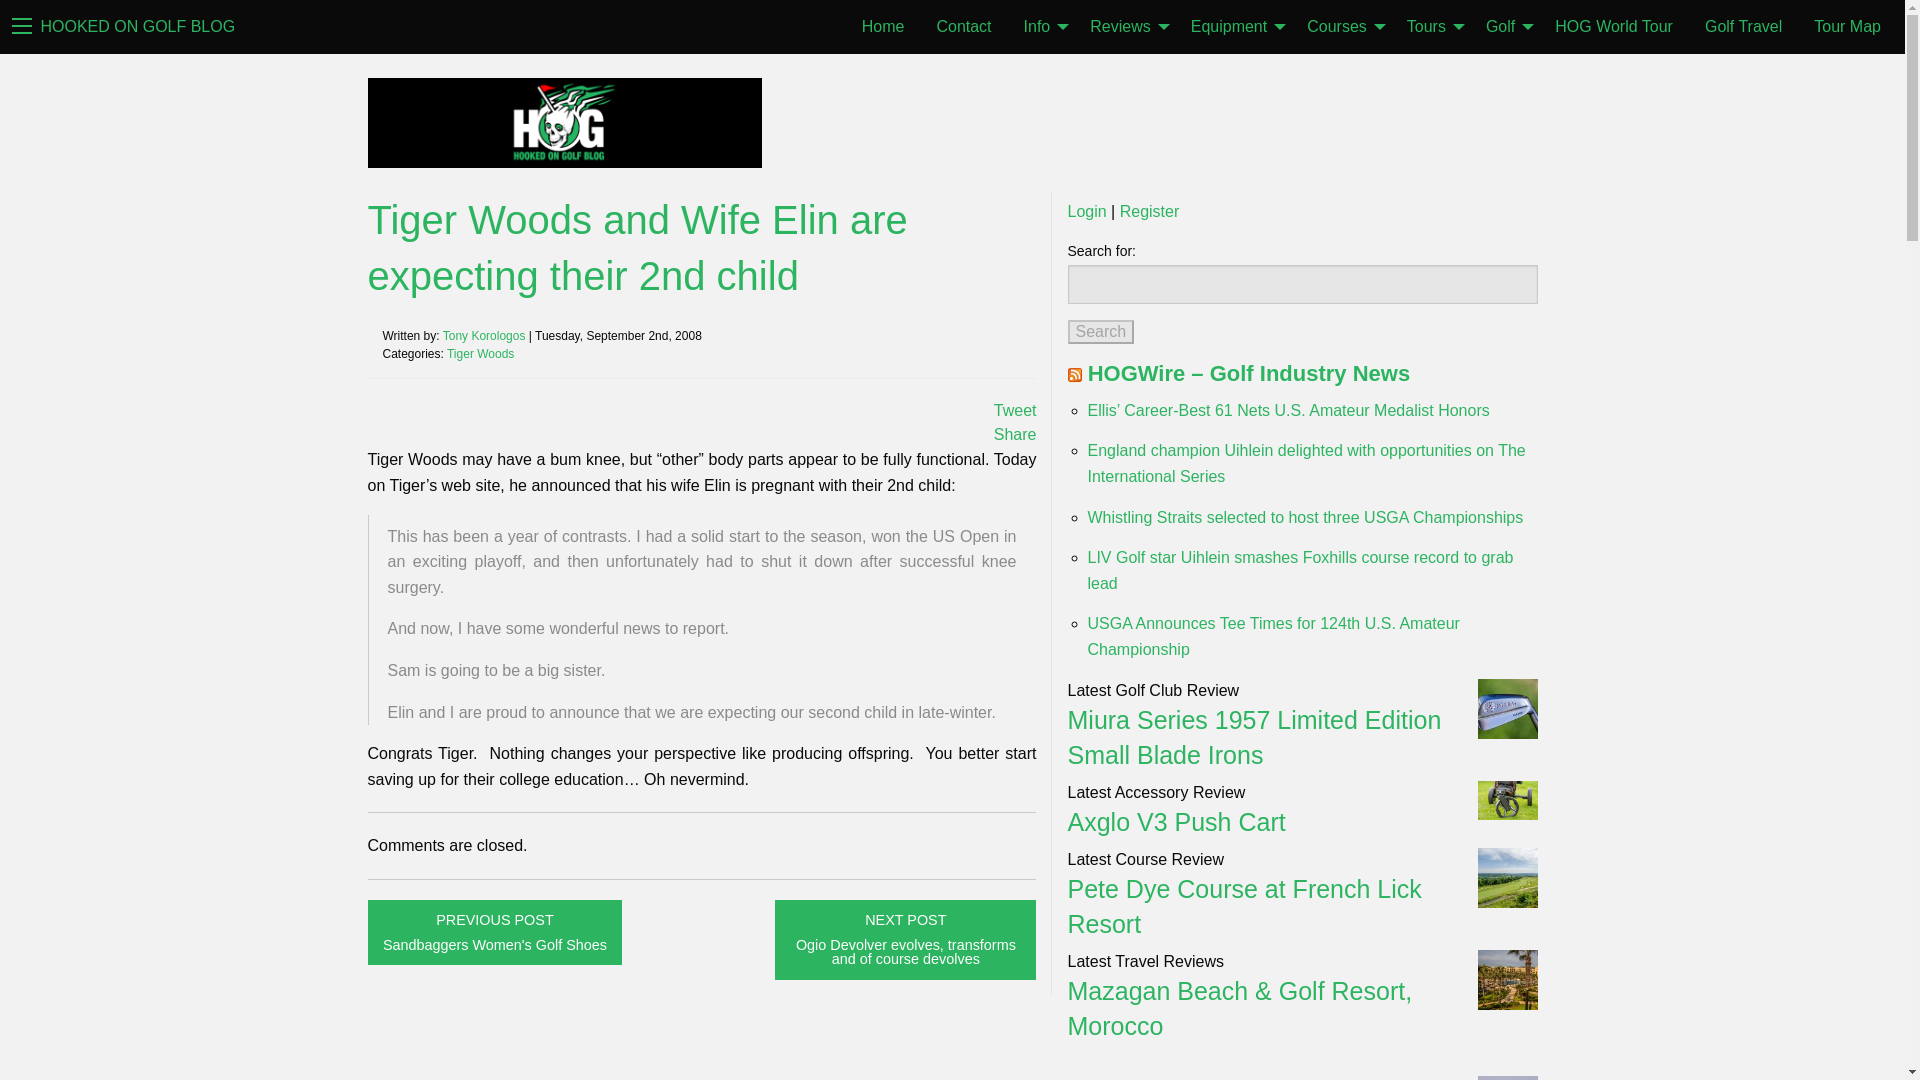  Describe the element at coordinates (1254, 737) in the screenshot. I see `Miura Series 1957 Limited Edition Small Blade Irons` at that location.